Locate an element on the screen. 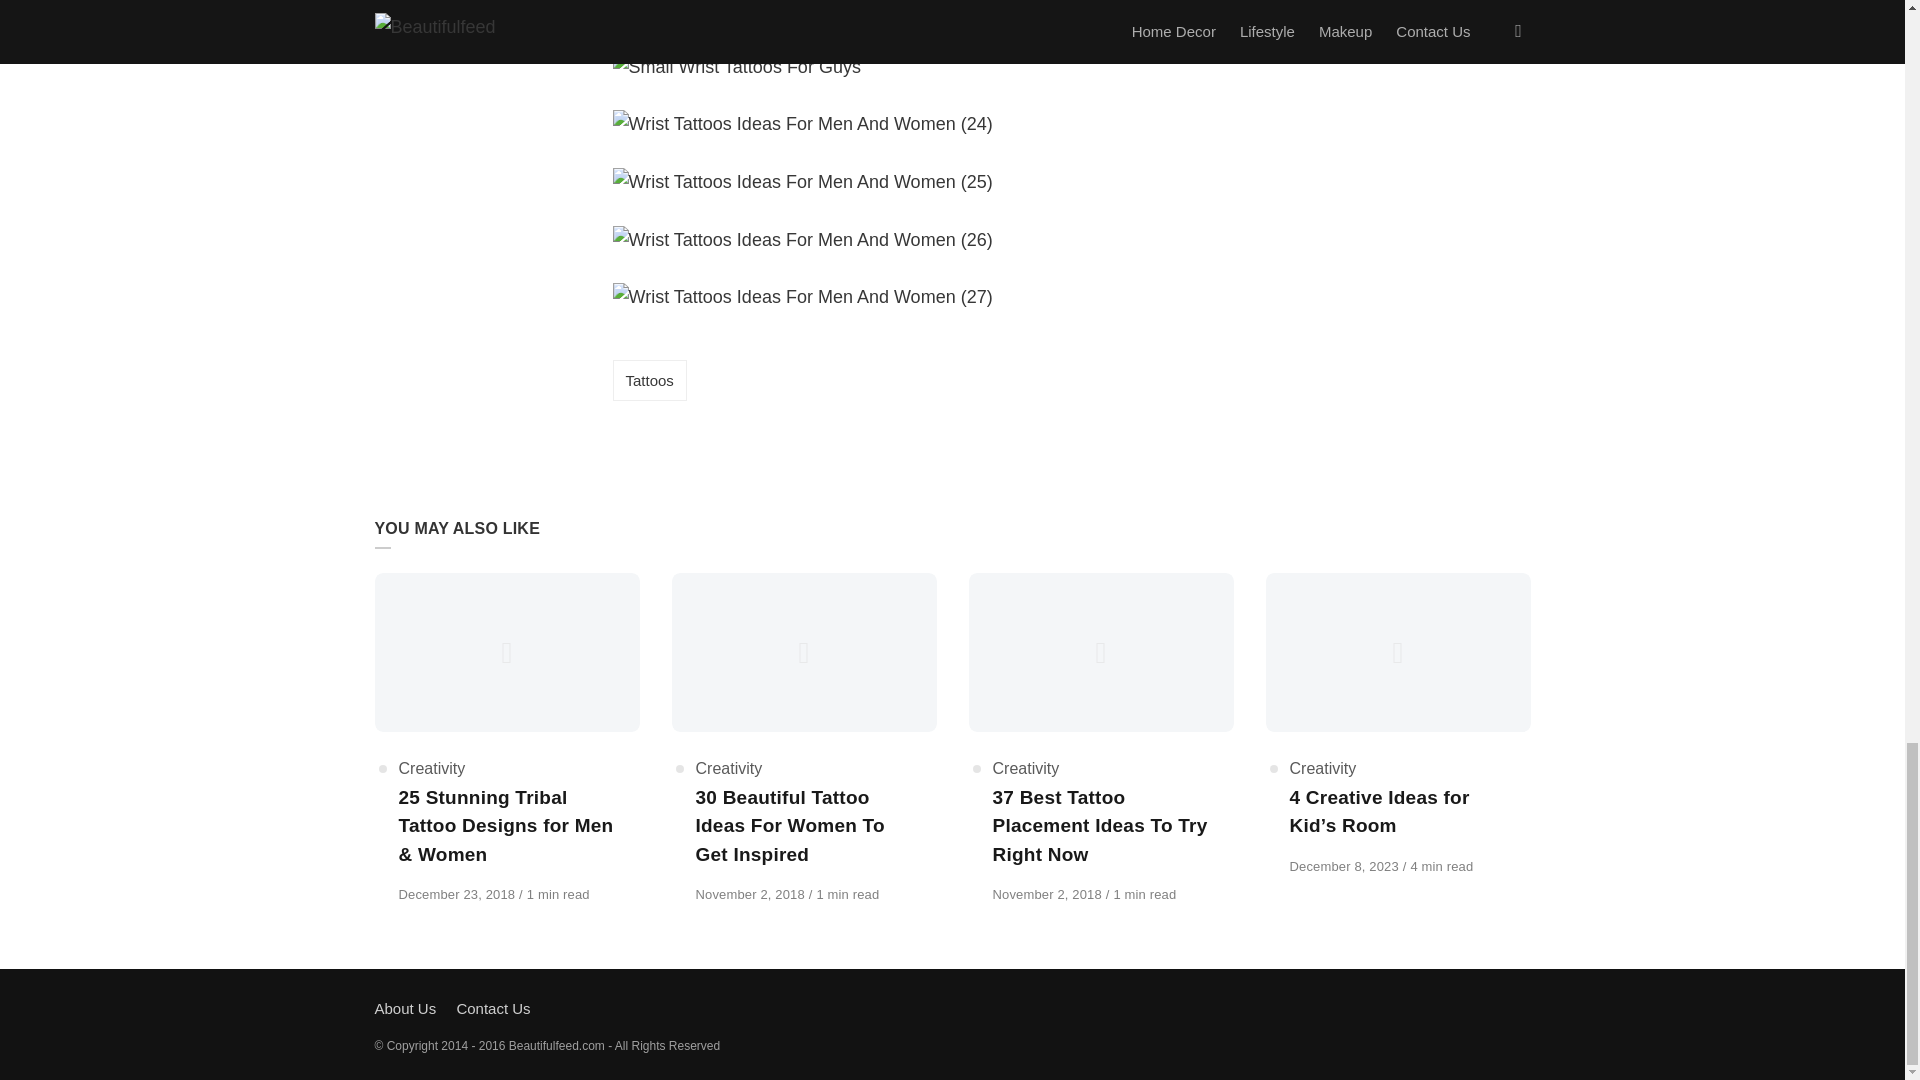 The height and width of the screenshot is (1080, 1920). November 2, 2018 is located at coordinates (1048, 894).